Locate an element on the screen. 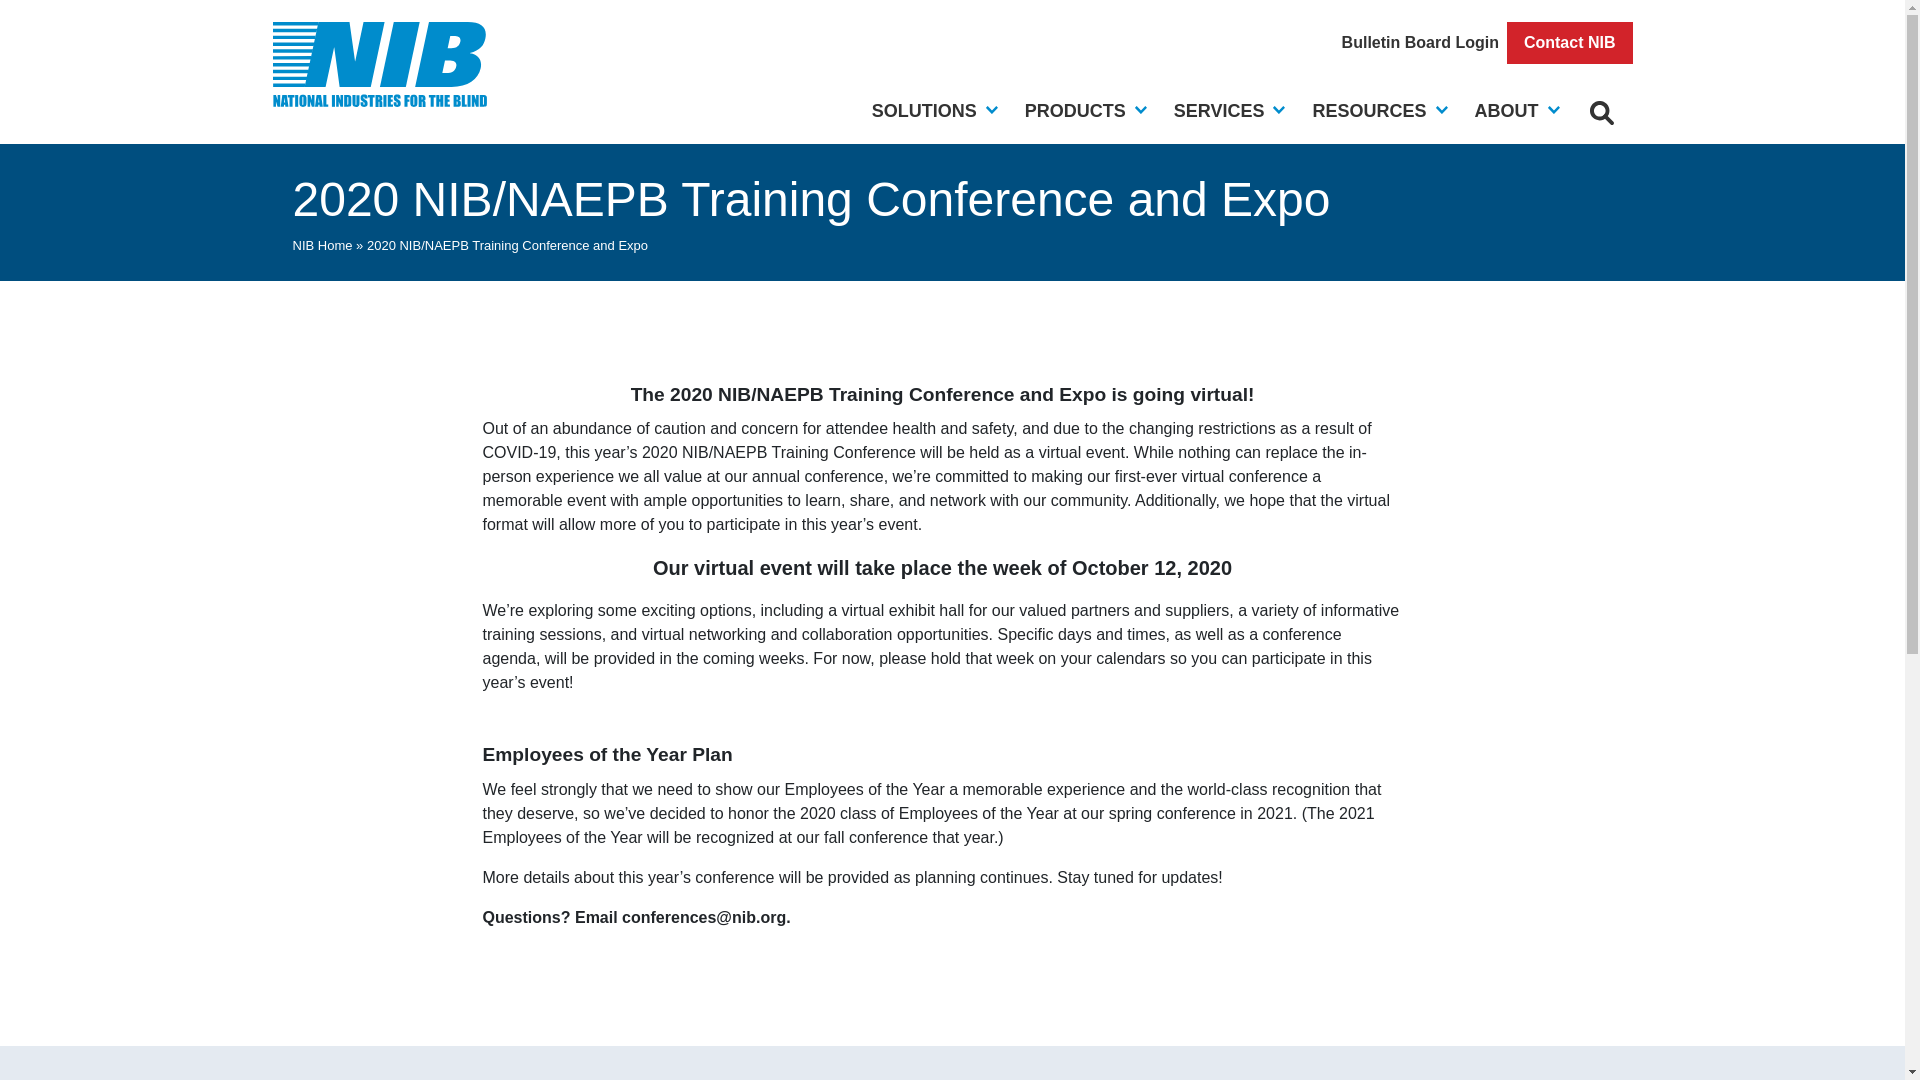 The image size is (1920, 1080). National Industries for the Blind is located at coordinates (380, 64).